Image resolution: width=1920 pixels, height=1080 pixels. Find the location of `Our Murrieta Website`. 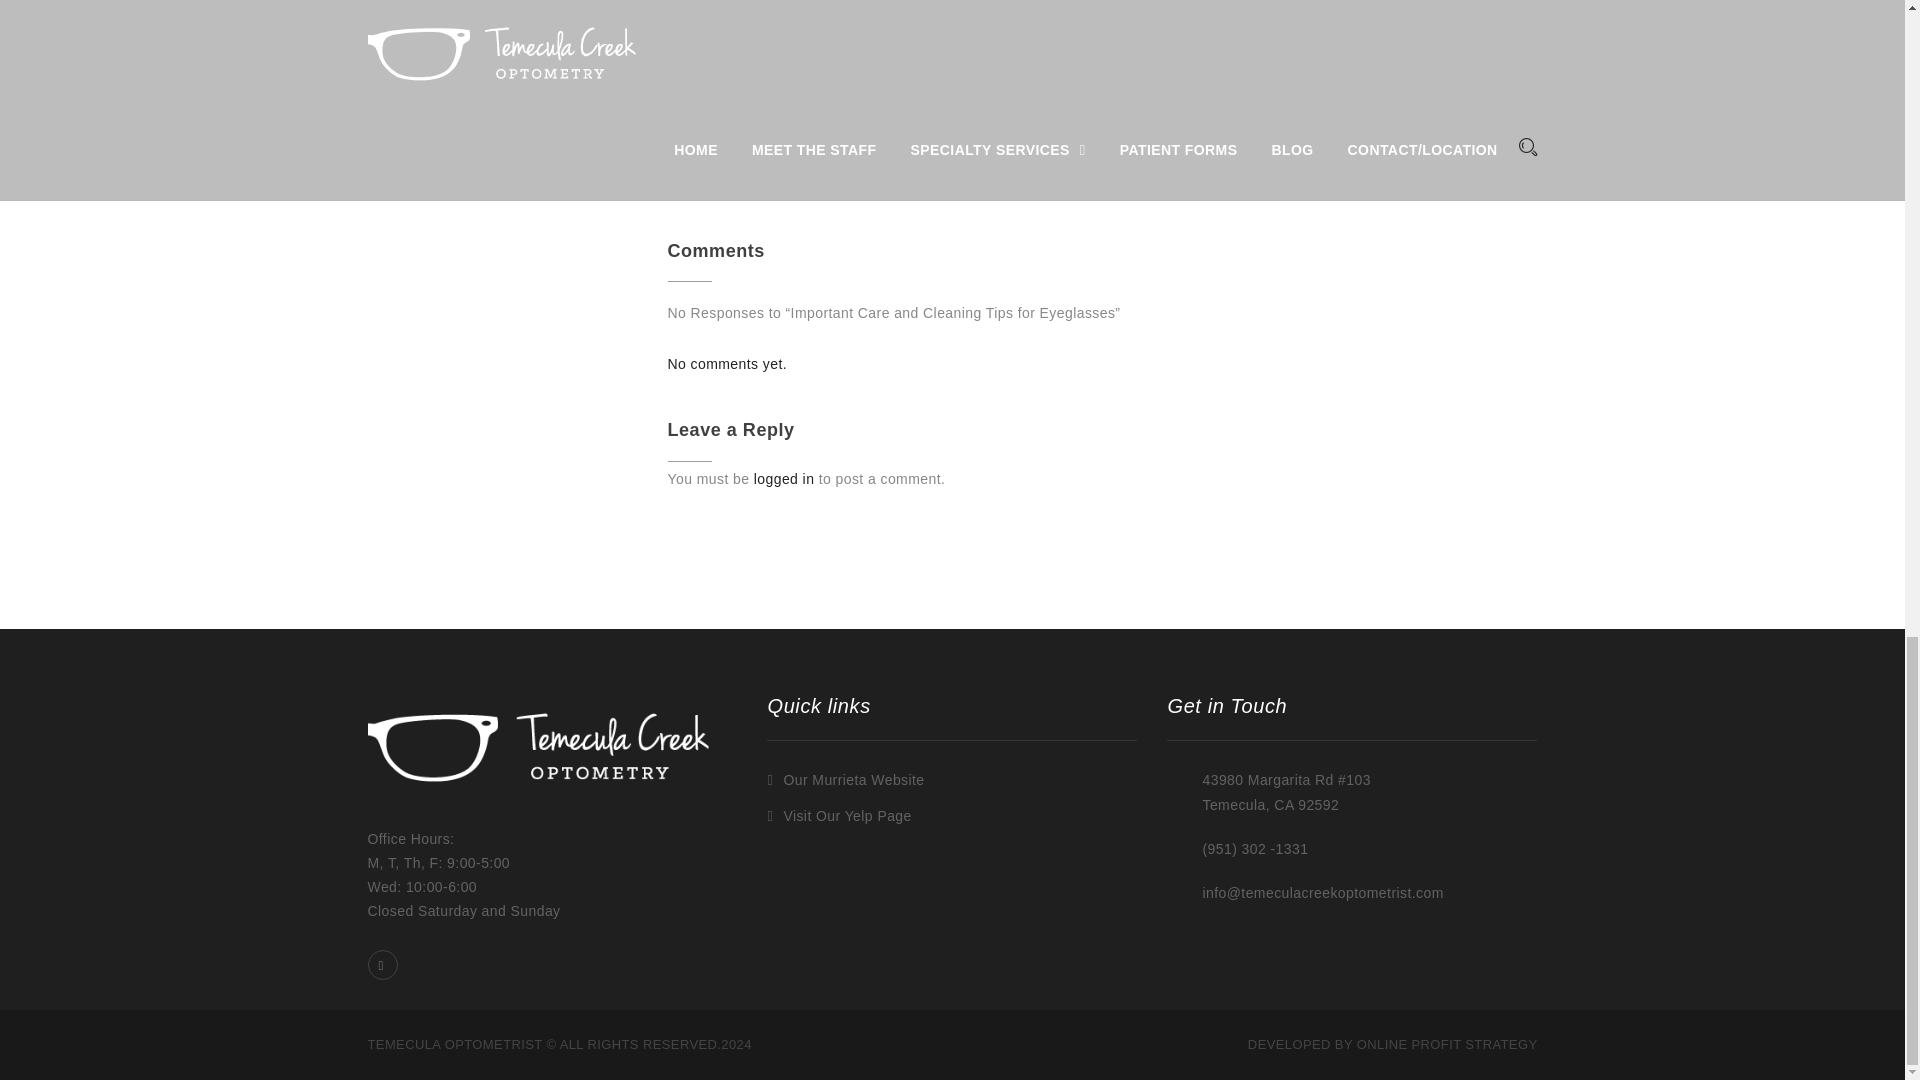

Our Murrieta Website is located at coordinates (844, 779).